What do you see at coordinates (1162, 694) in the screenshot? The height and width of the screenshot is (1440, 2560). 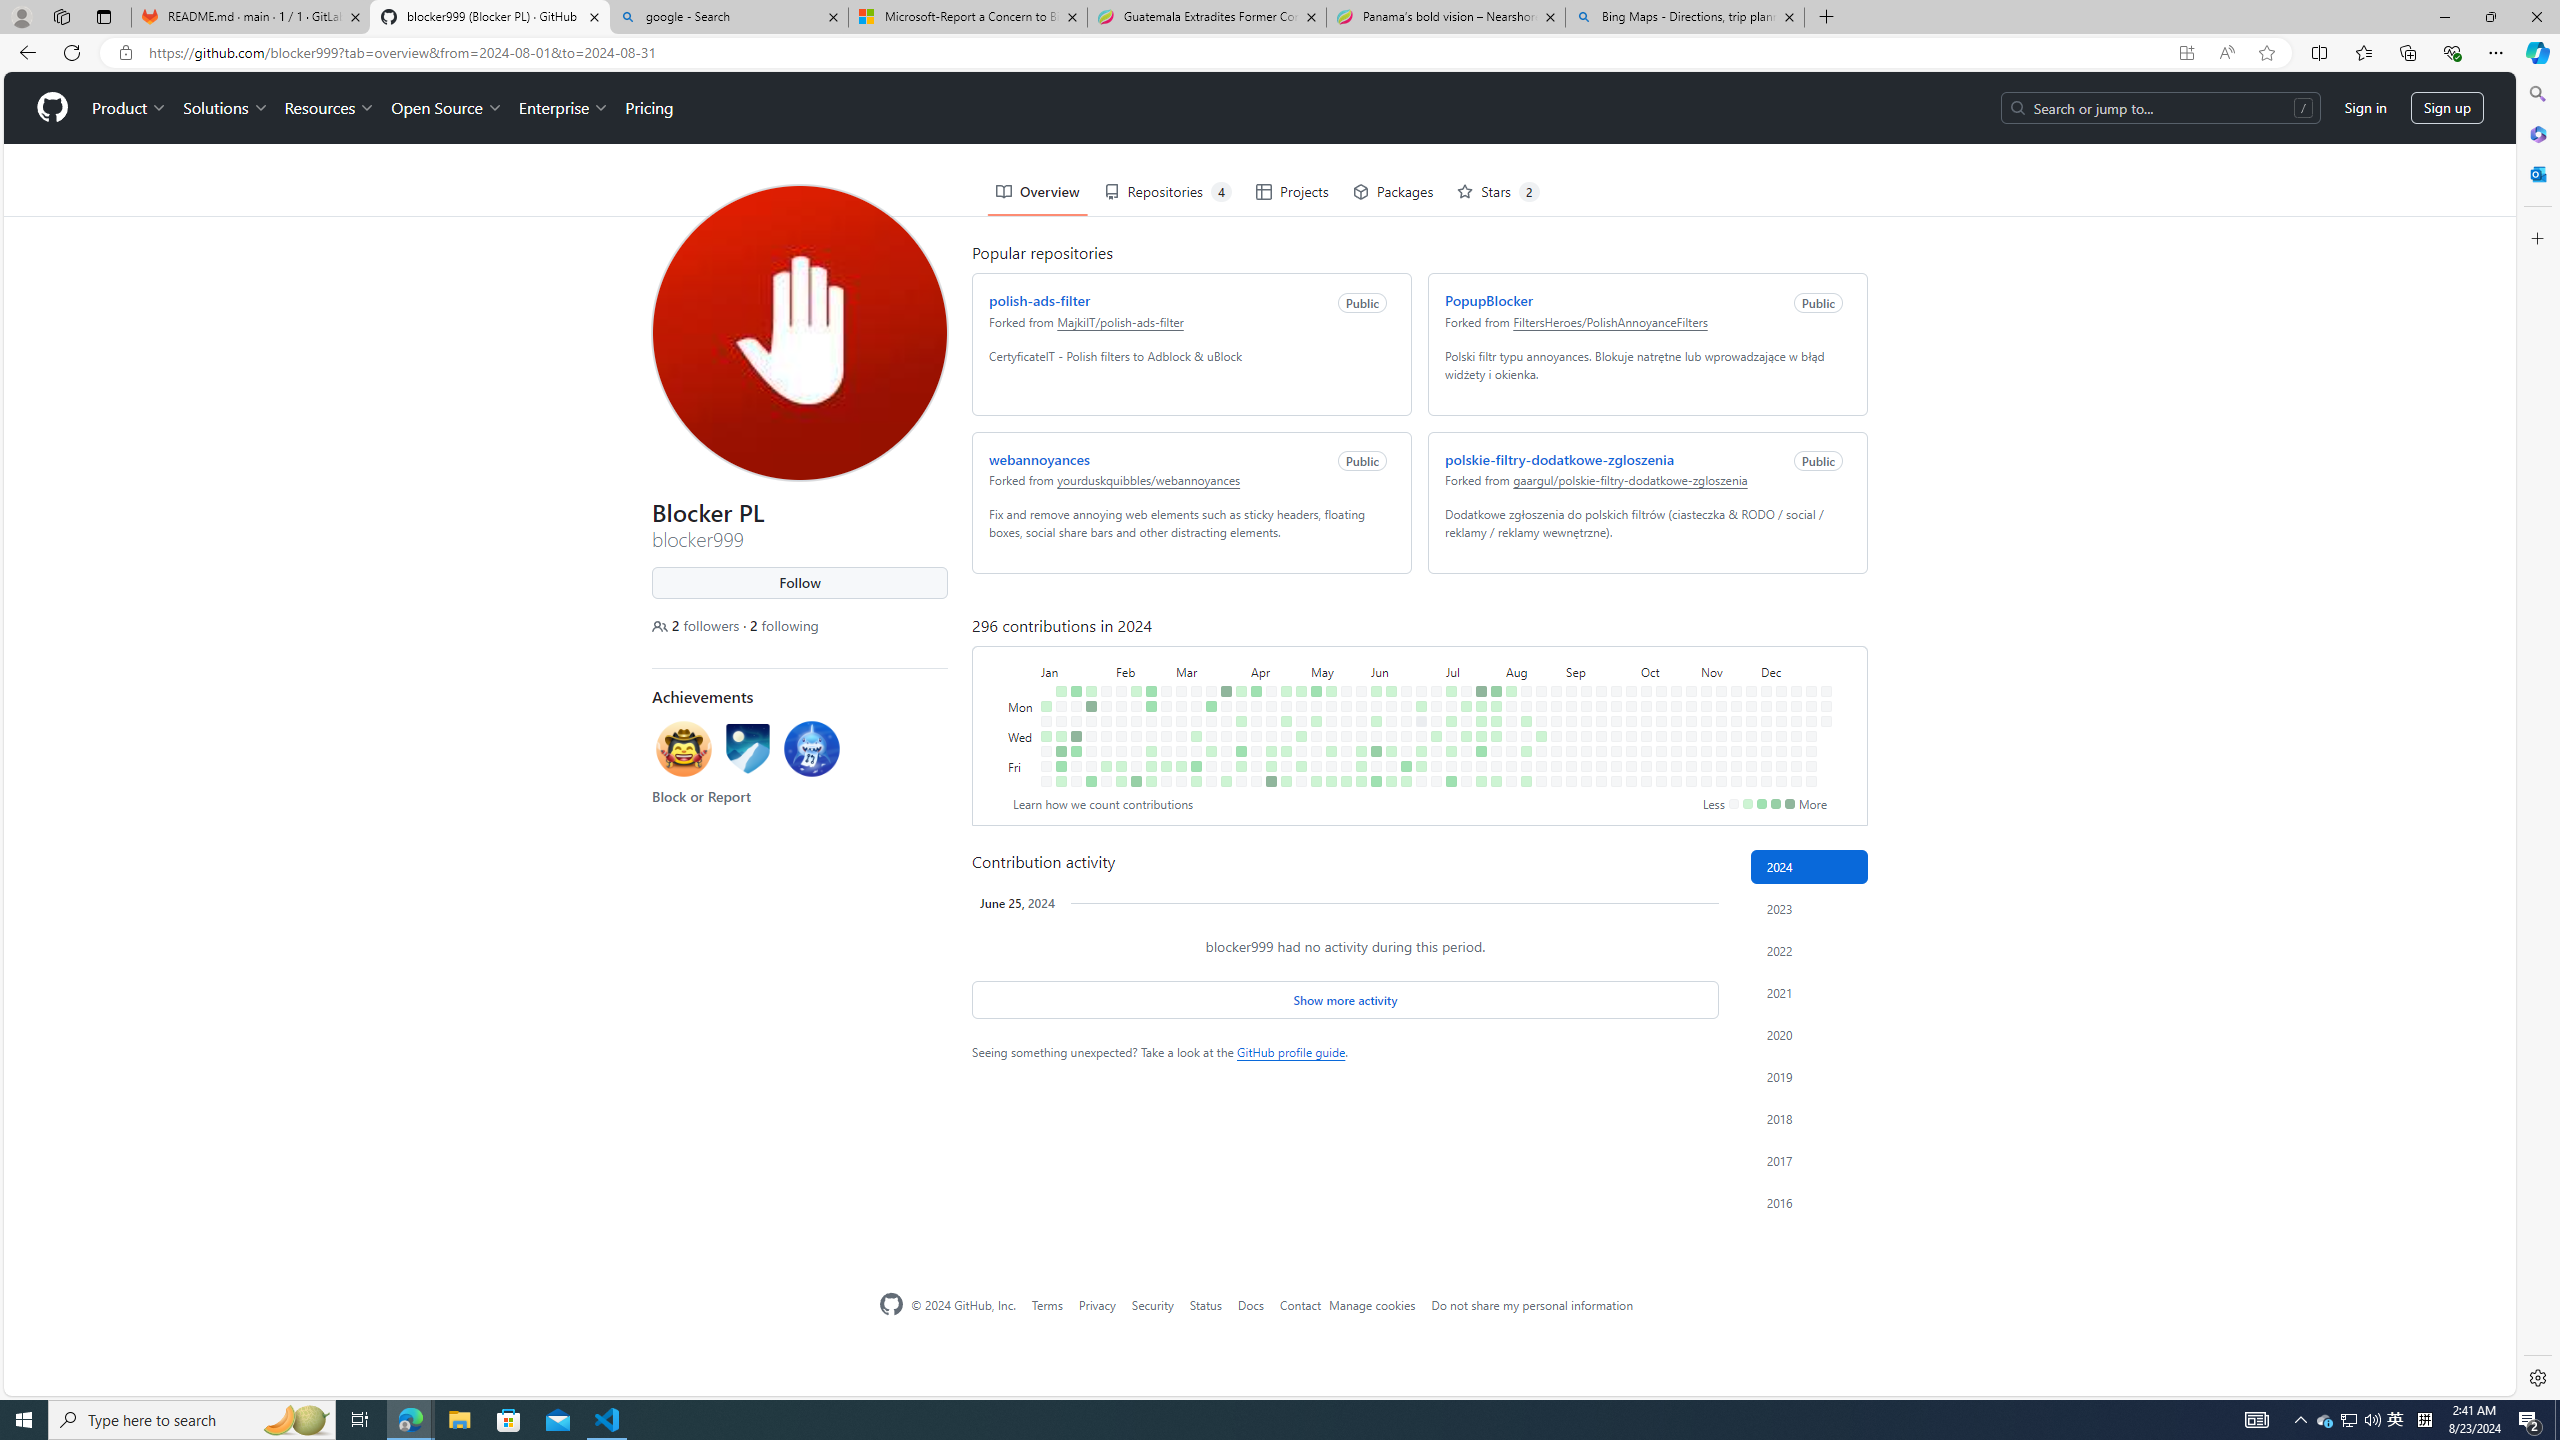 I see `3 contributions on March 1st.` at bounding box center [1162, 694].